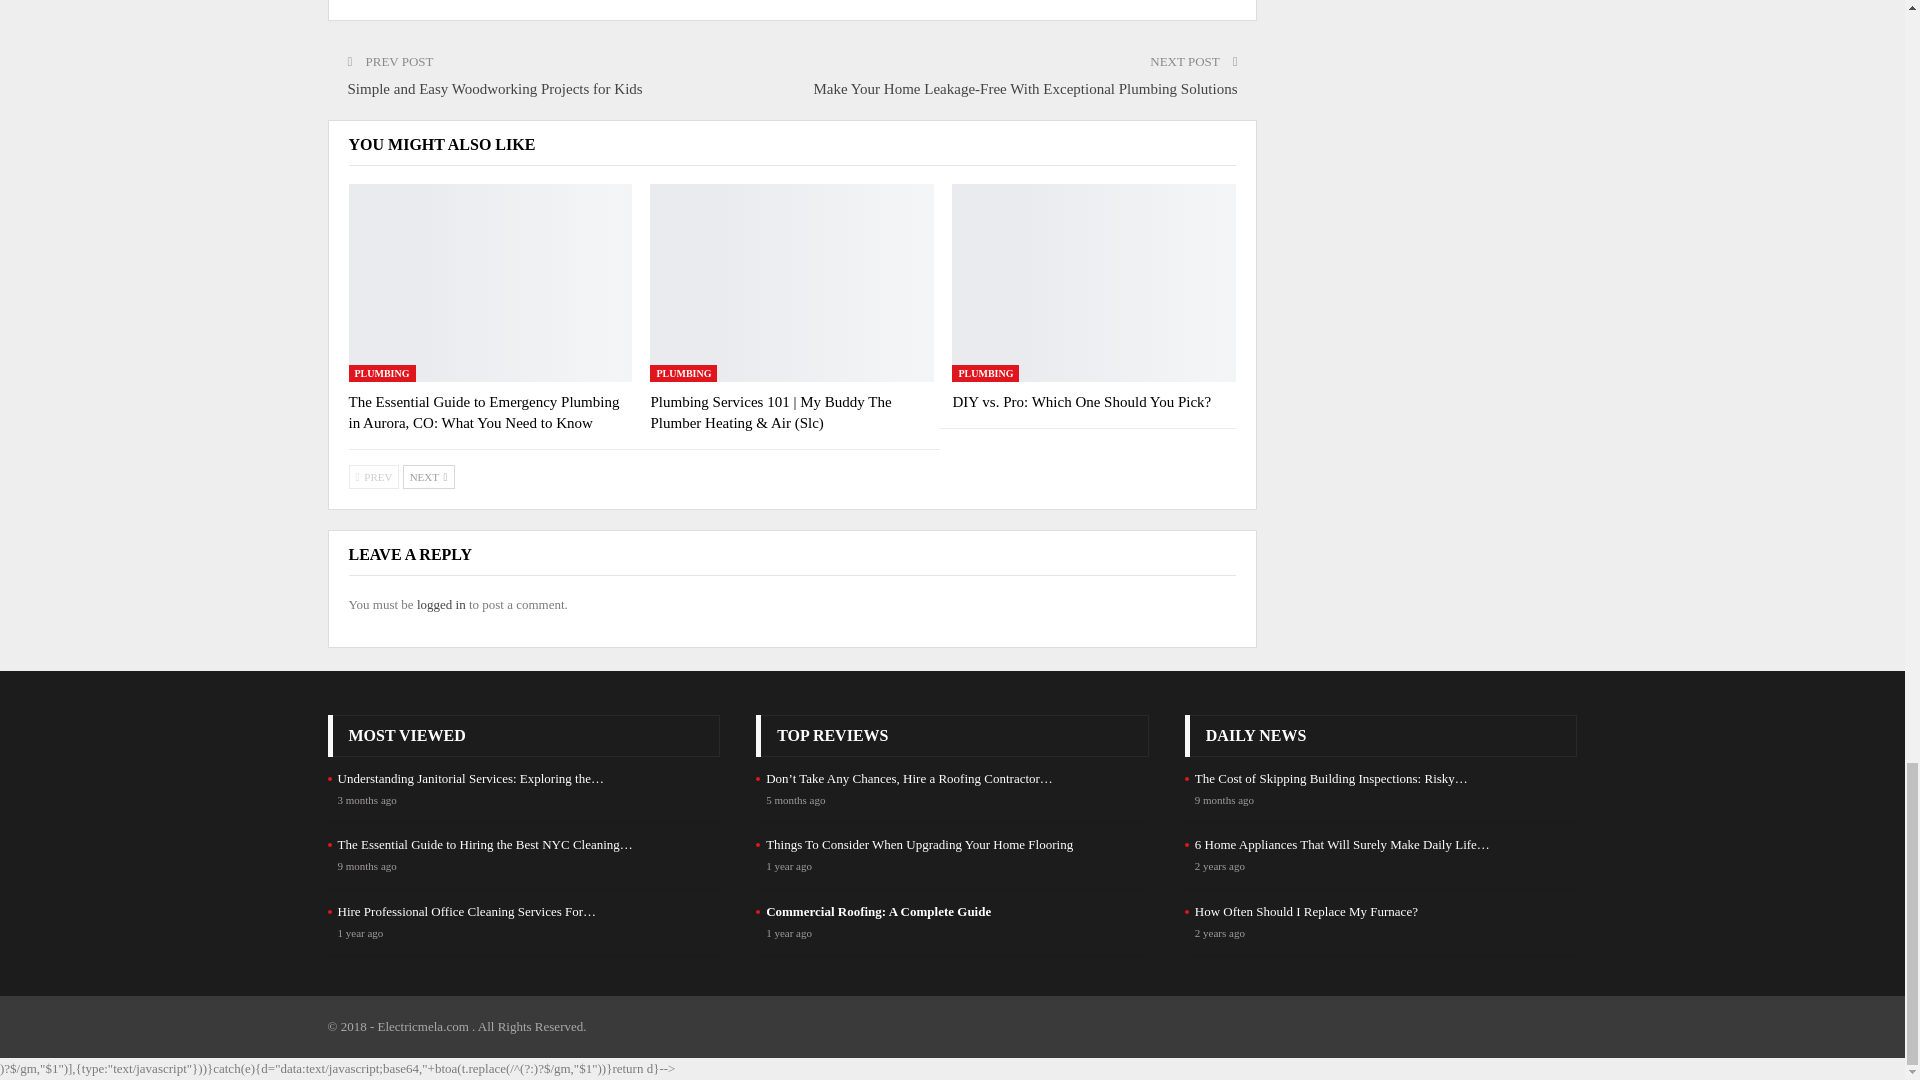 Image resolution: width=1920 pixels, height=1080 pixels. I want to click on YOU MIGHT ALSO LIKE, so click(441, 144).